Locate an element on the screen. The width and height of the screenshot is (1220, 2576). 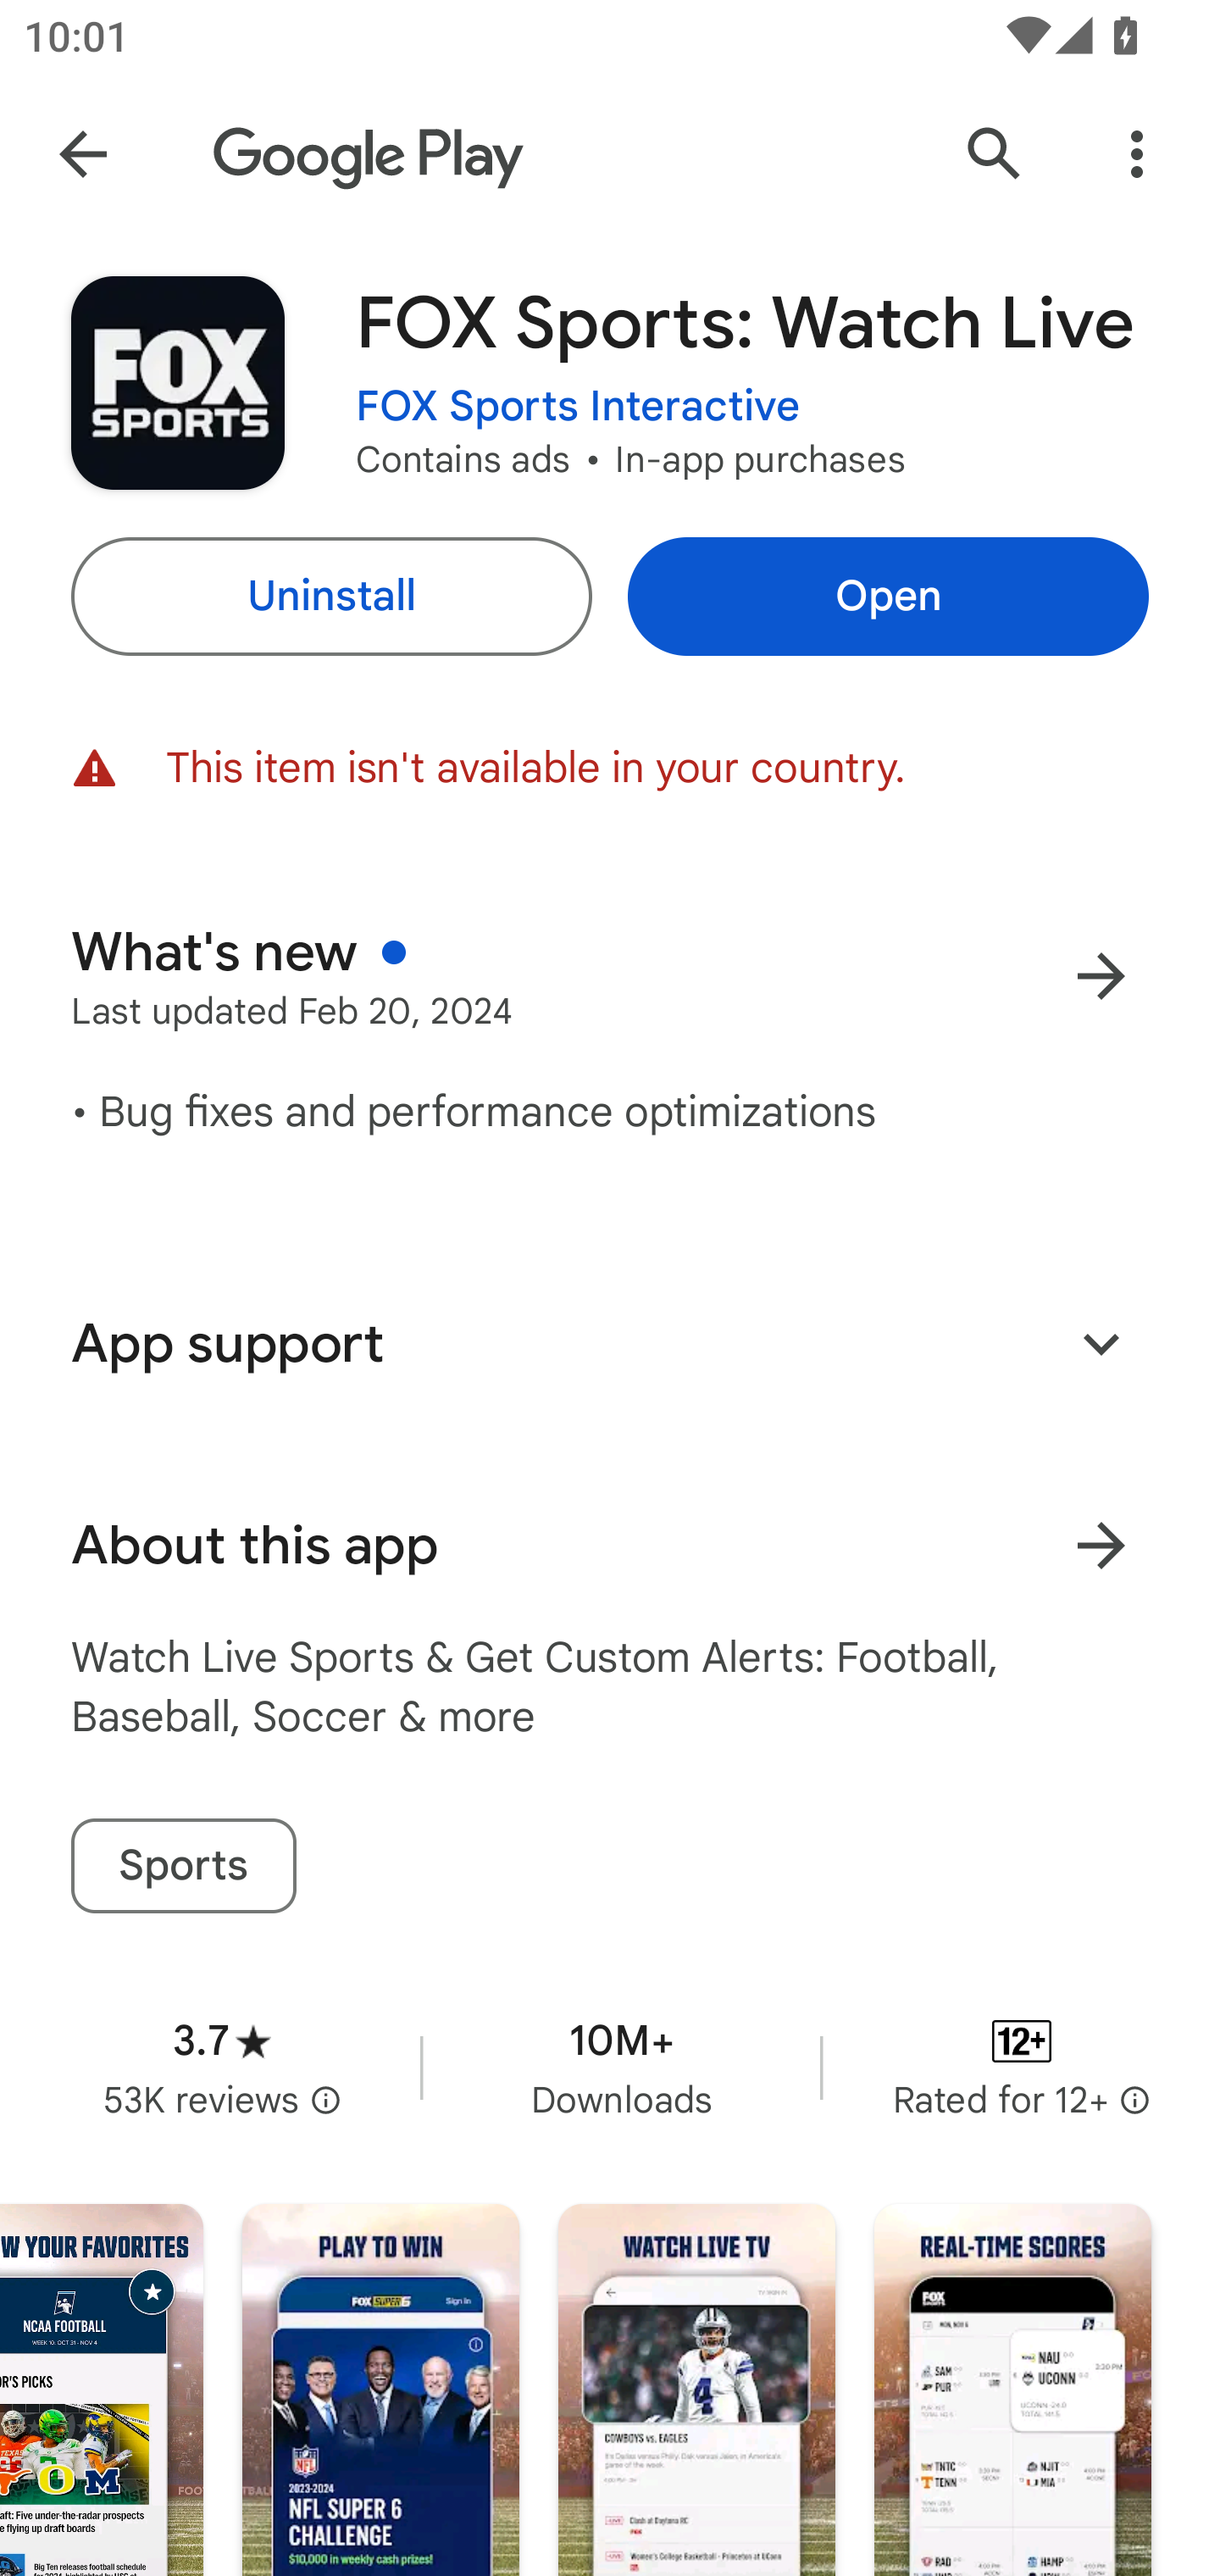
Open is located at coordinates (888, 597).